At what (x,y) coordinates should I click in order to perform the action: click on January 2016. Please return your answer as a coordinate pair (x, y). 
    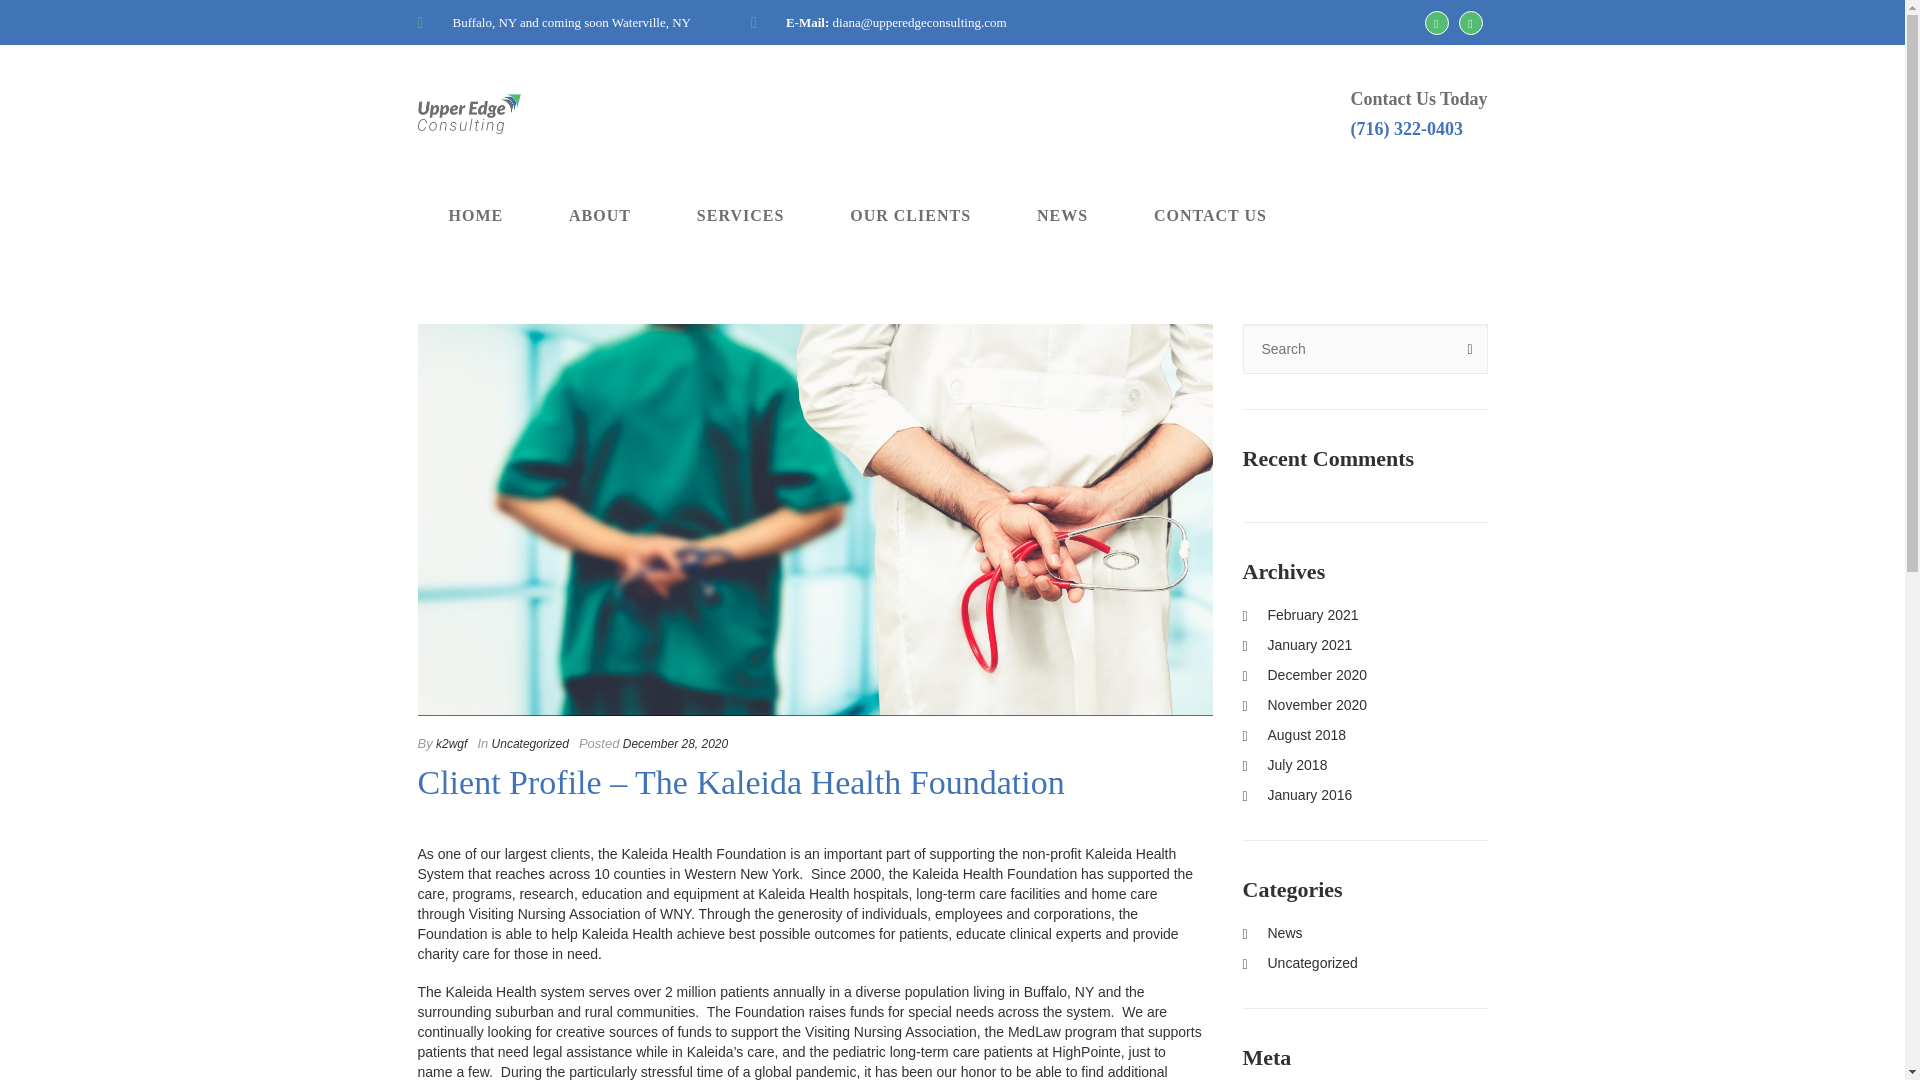
    Looking at the image, I should click on (1296, 795).